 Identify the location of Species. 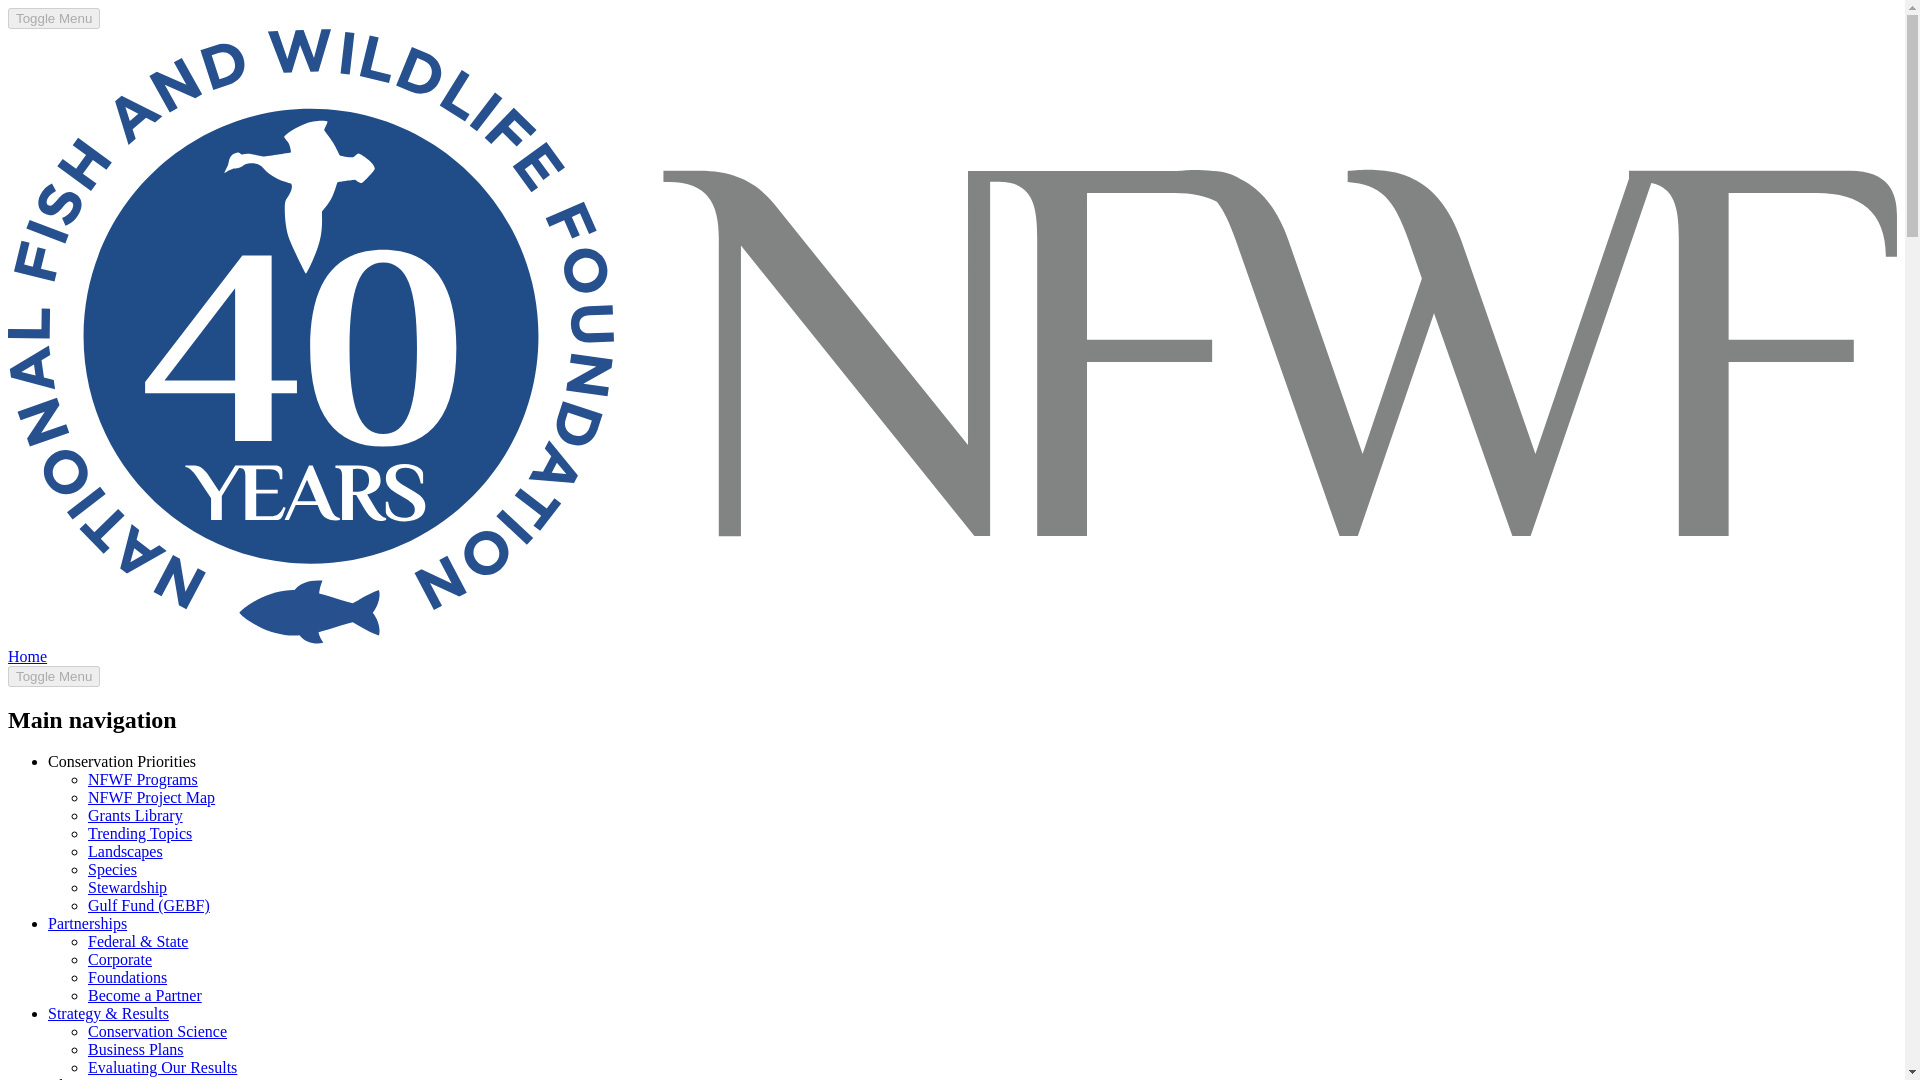
(112, 869).